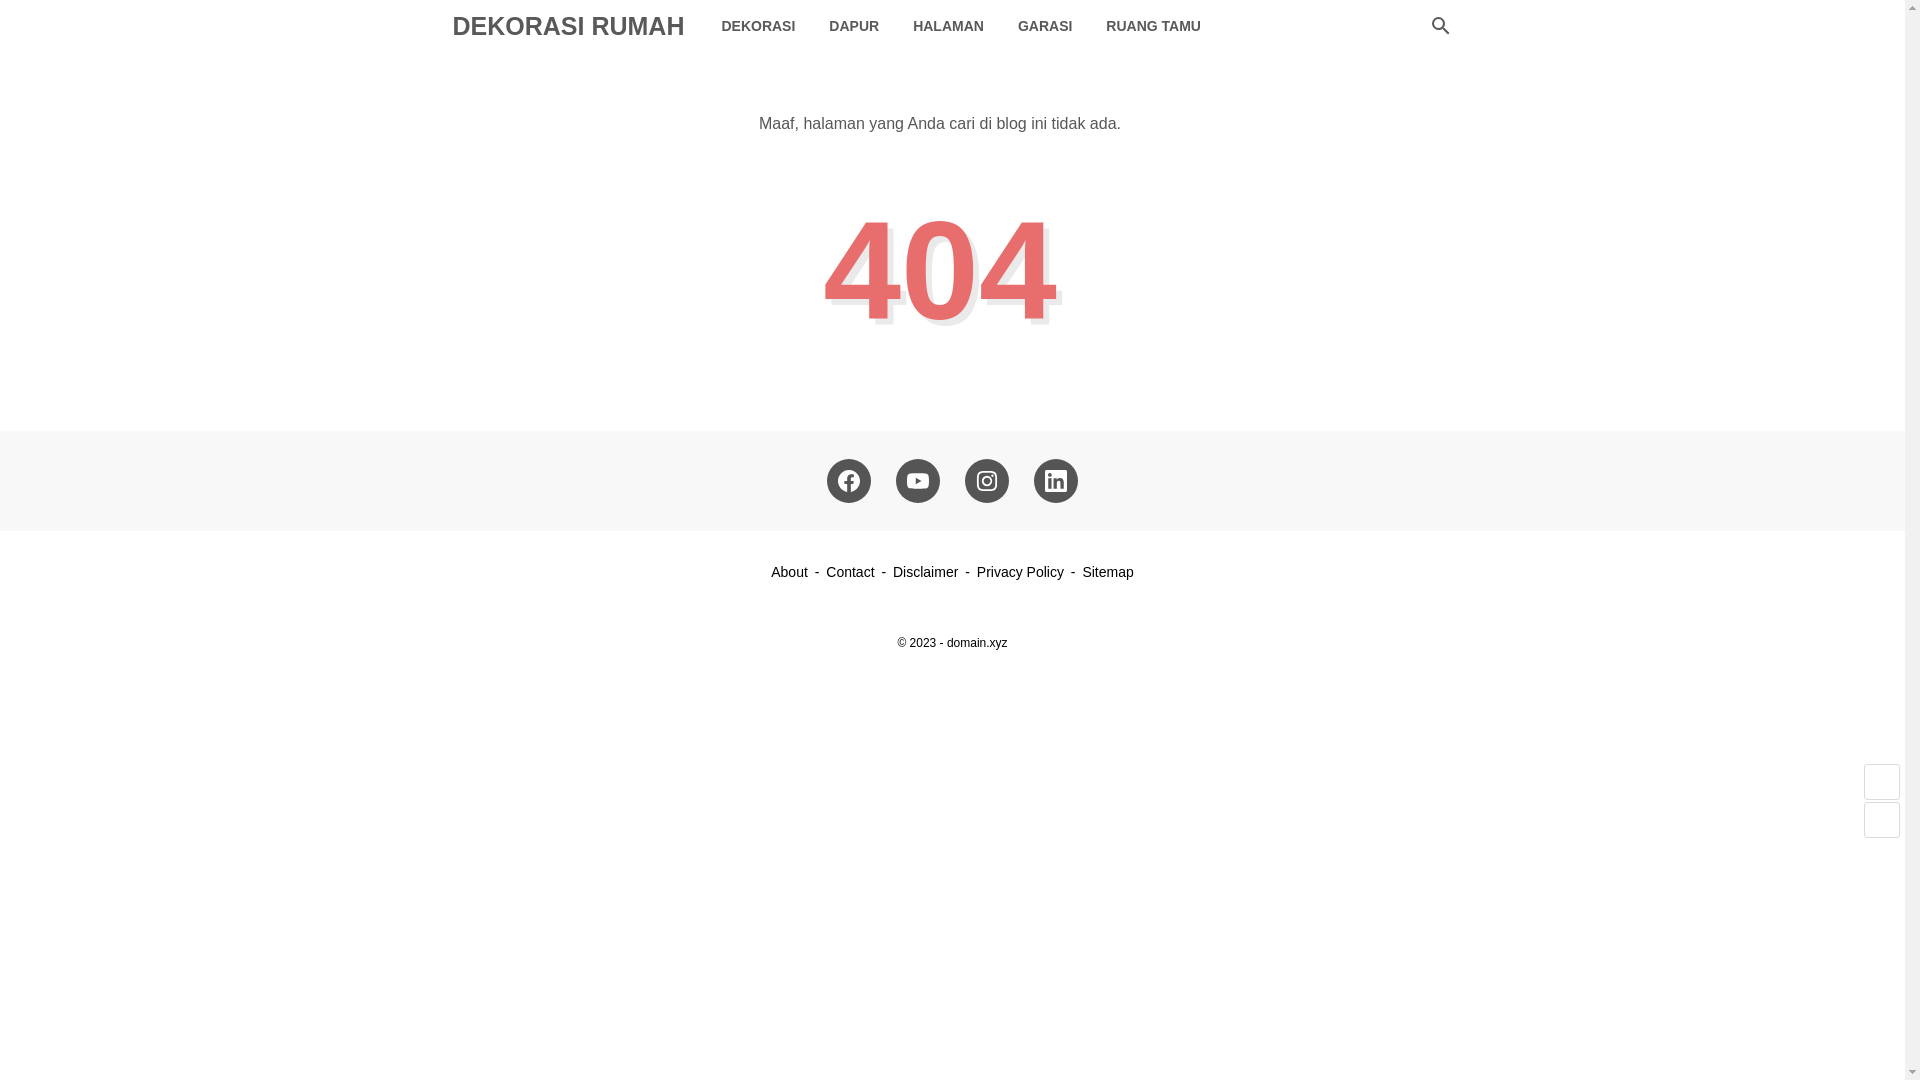 Image resolution: width=1920 pixels, height=1080 pixels. Describe the element at coordinates (1044, 26) in the screenshot. I see `GARASI` at that location.